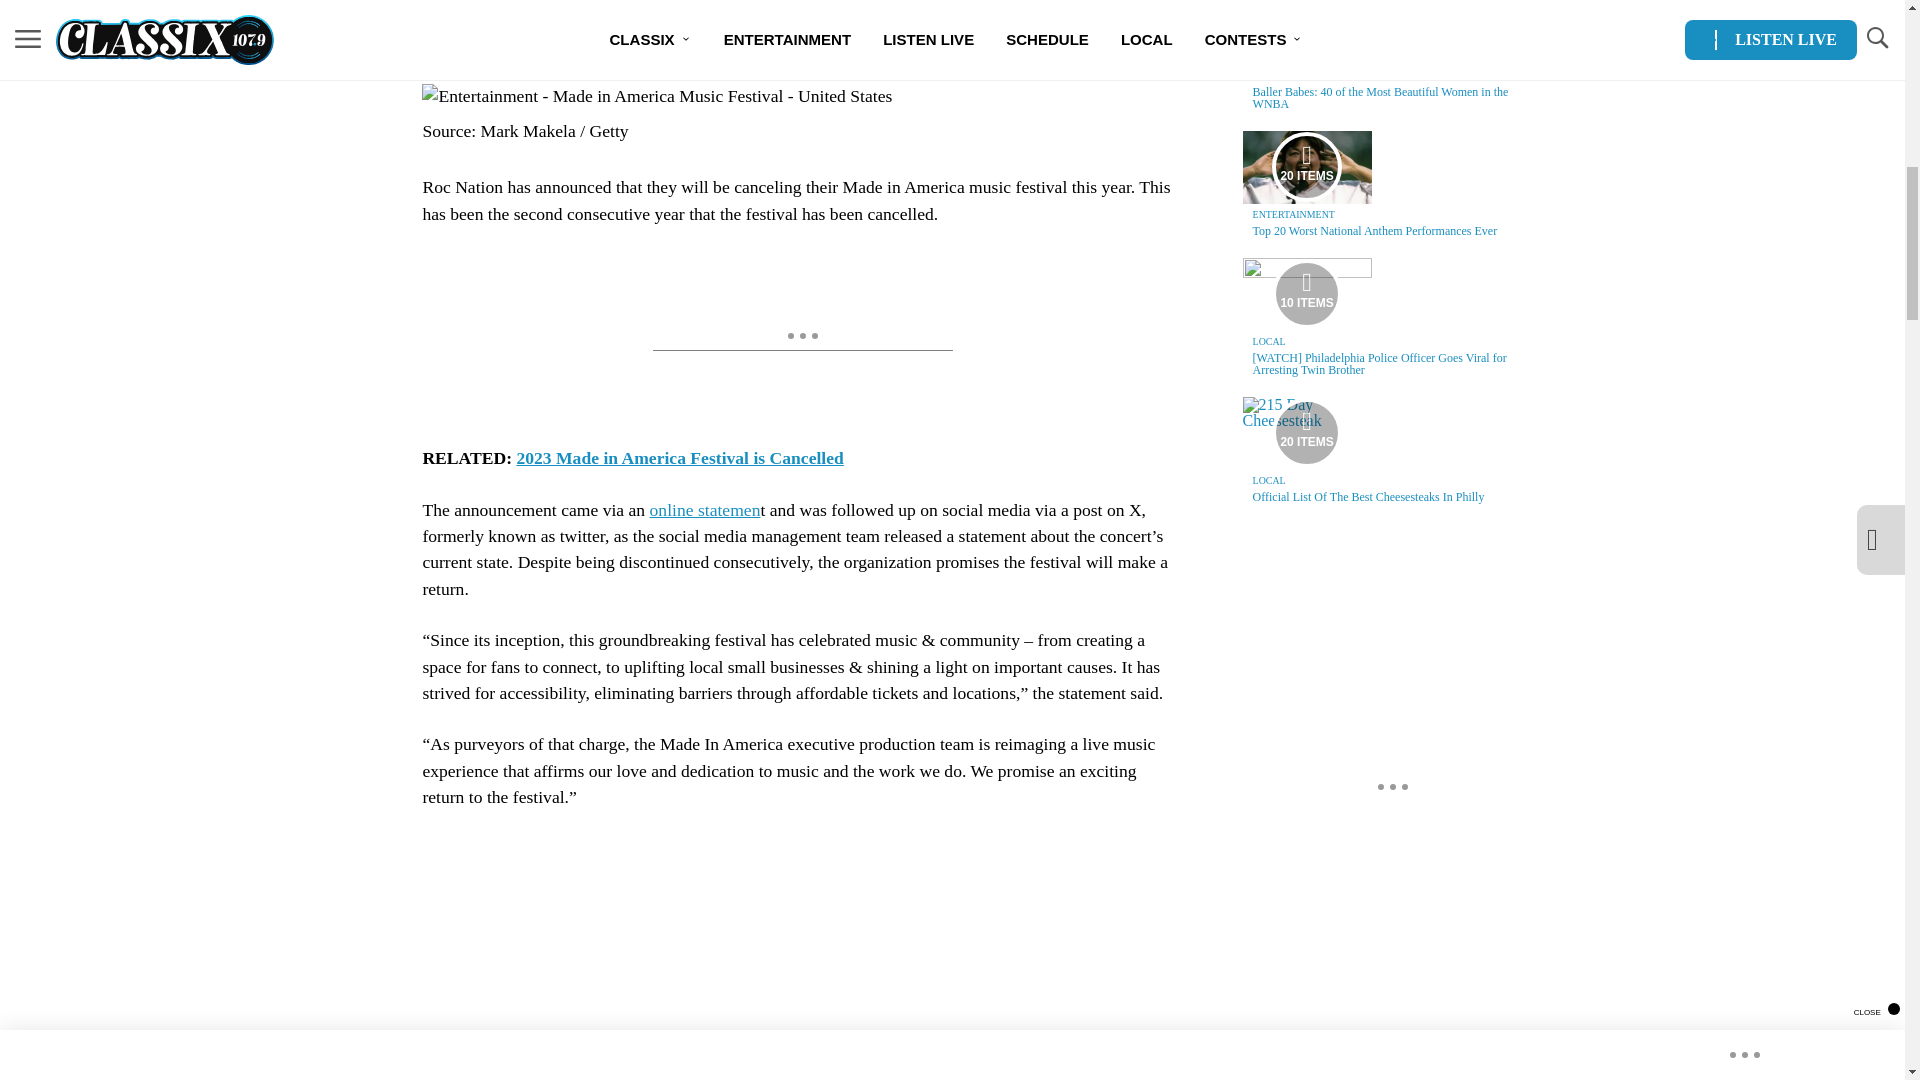  Describe the element at coordinates (1307, 32) in the screenshot. I see `41 ITEMS` at that location.